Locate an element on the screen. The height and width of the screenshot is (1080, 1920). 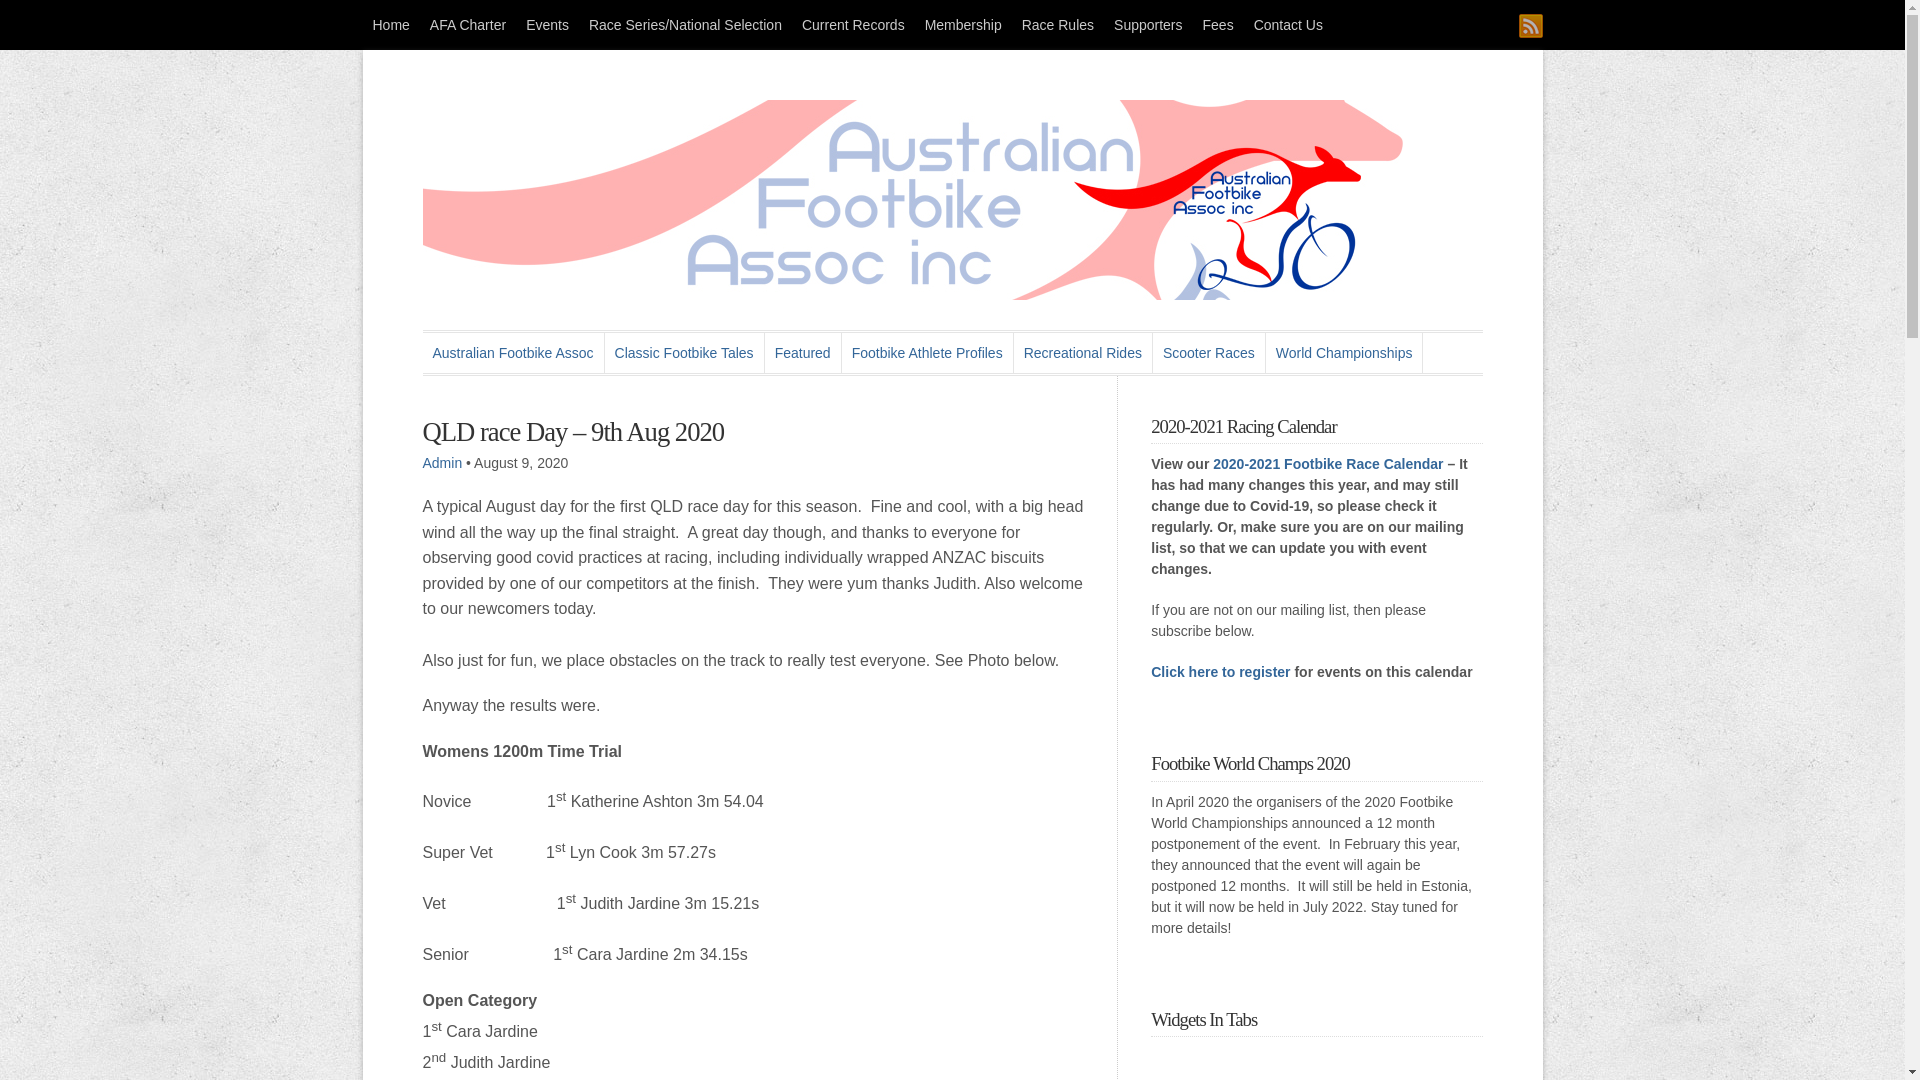
Admin is located at coordinates (442, 463).